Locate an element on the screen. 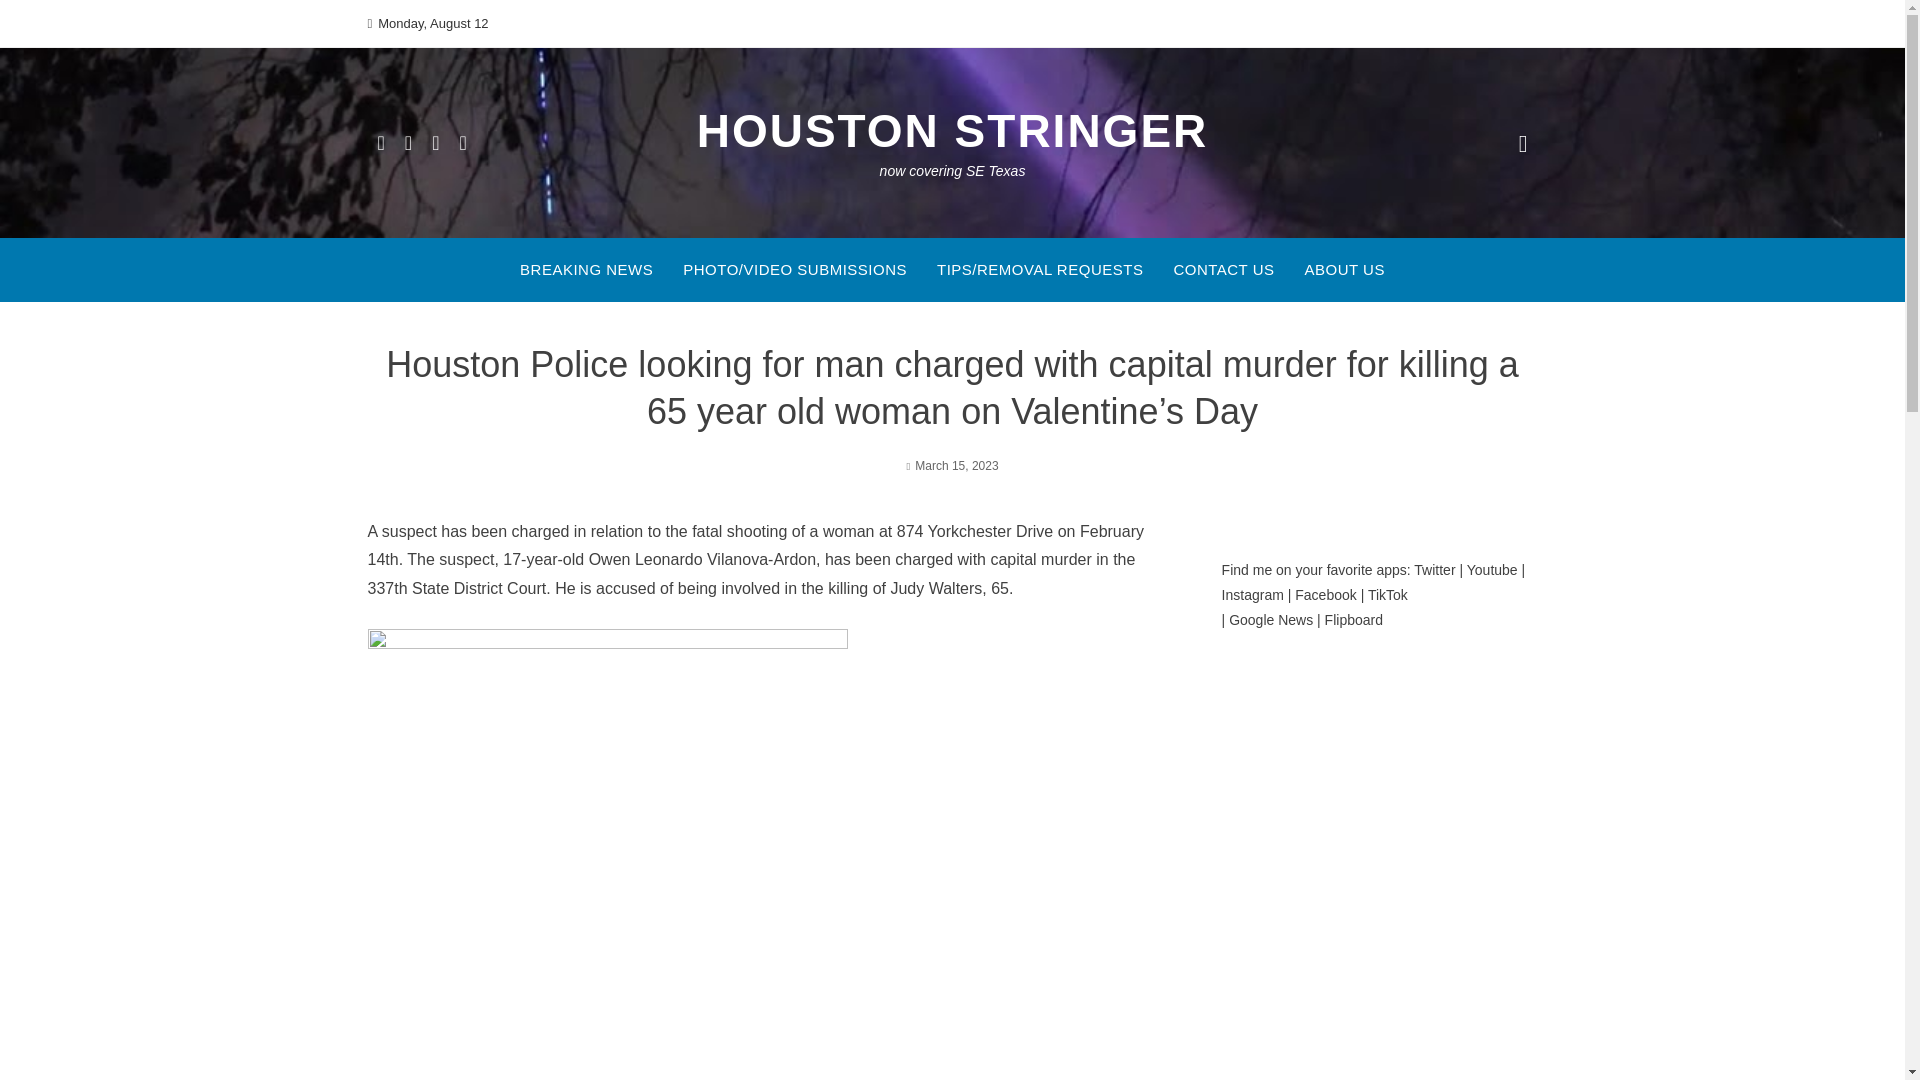 The height and width of the screenshot is (1080, 1920). now covering SE Texas is located at coordinates (952, 171).